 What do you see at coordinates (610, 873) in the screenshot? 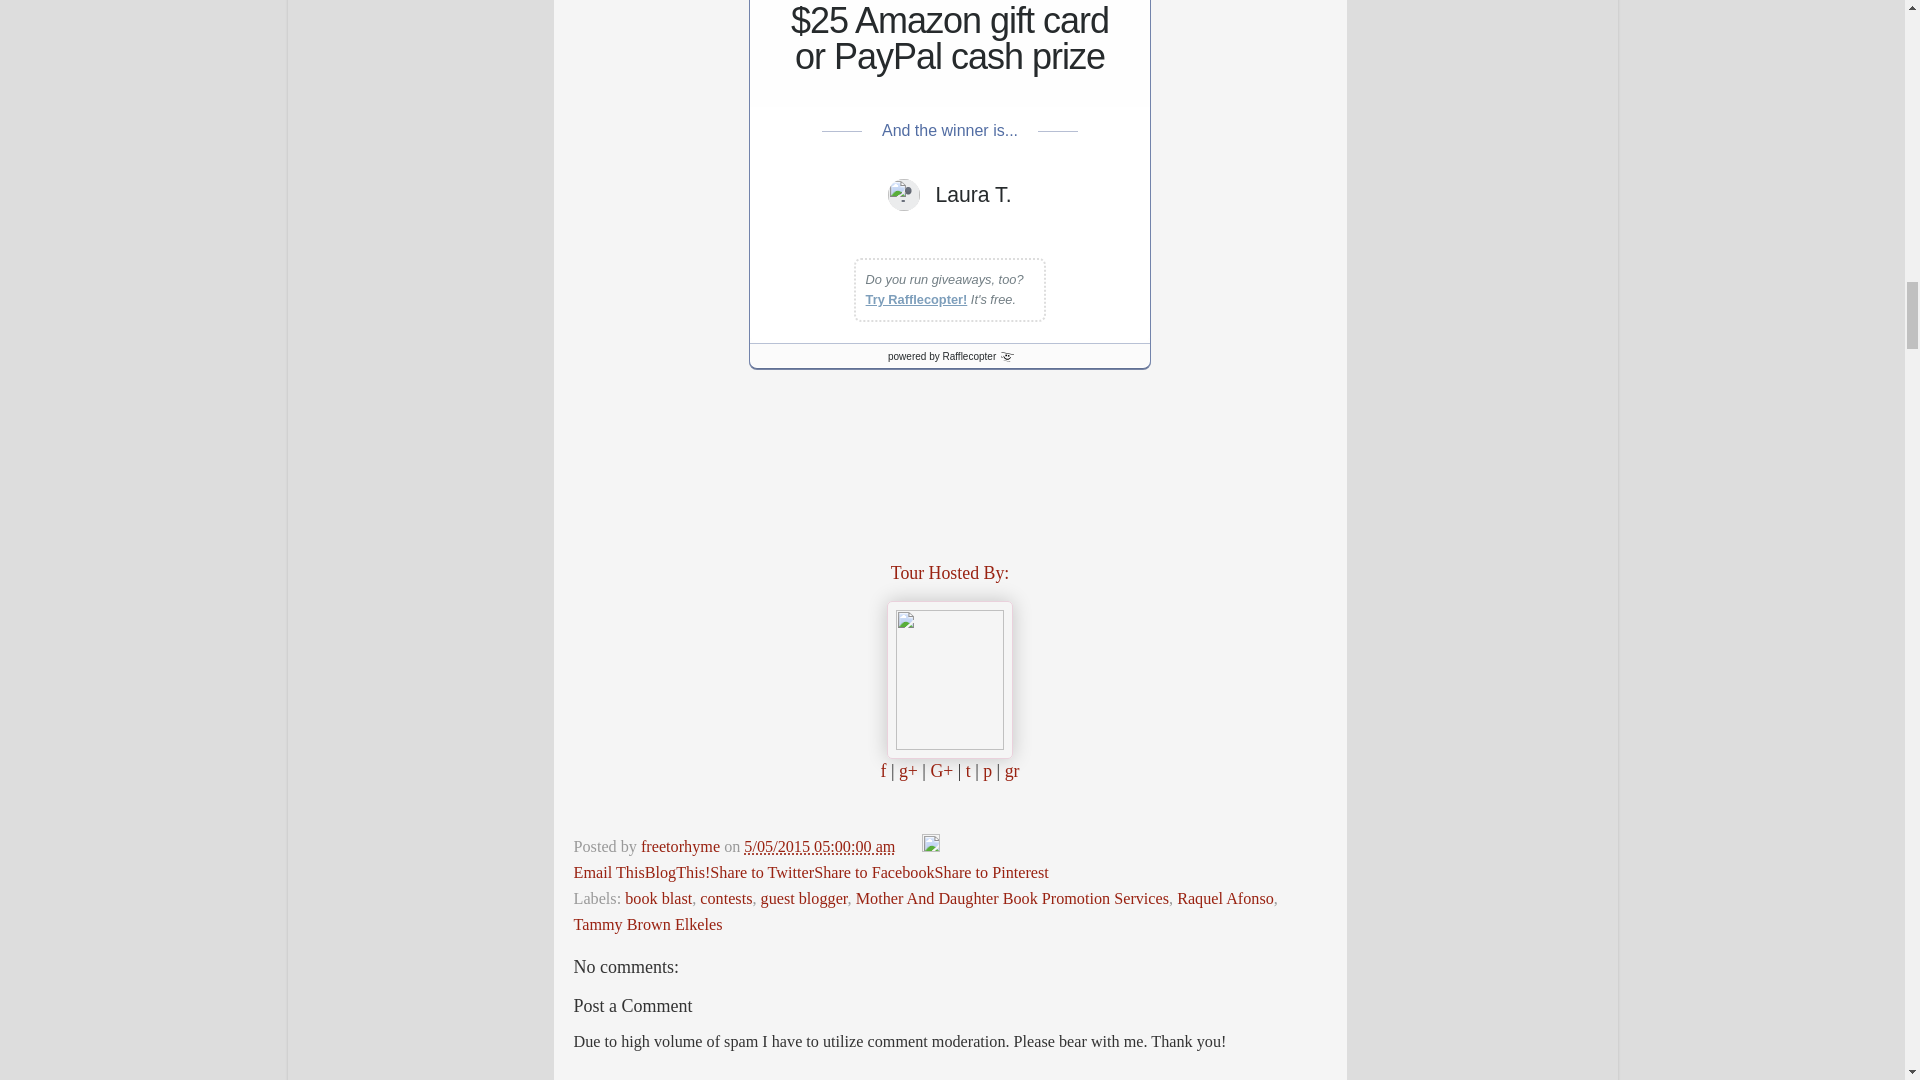
I see `Email This` at bounding box center [610, 873].